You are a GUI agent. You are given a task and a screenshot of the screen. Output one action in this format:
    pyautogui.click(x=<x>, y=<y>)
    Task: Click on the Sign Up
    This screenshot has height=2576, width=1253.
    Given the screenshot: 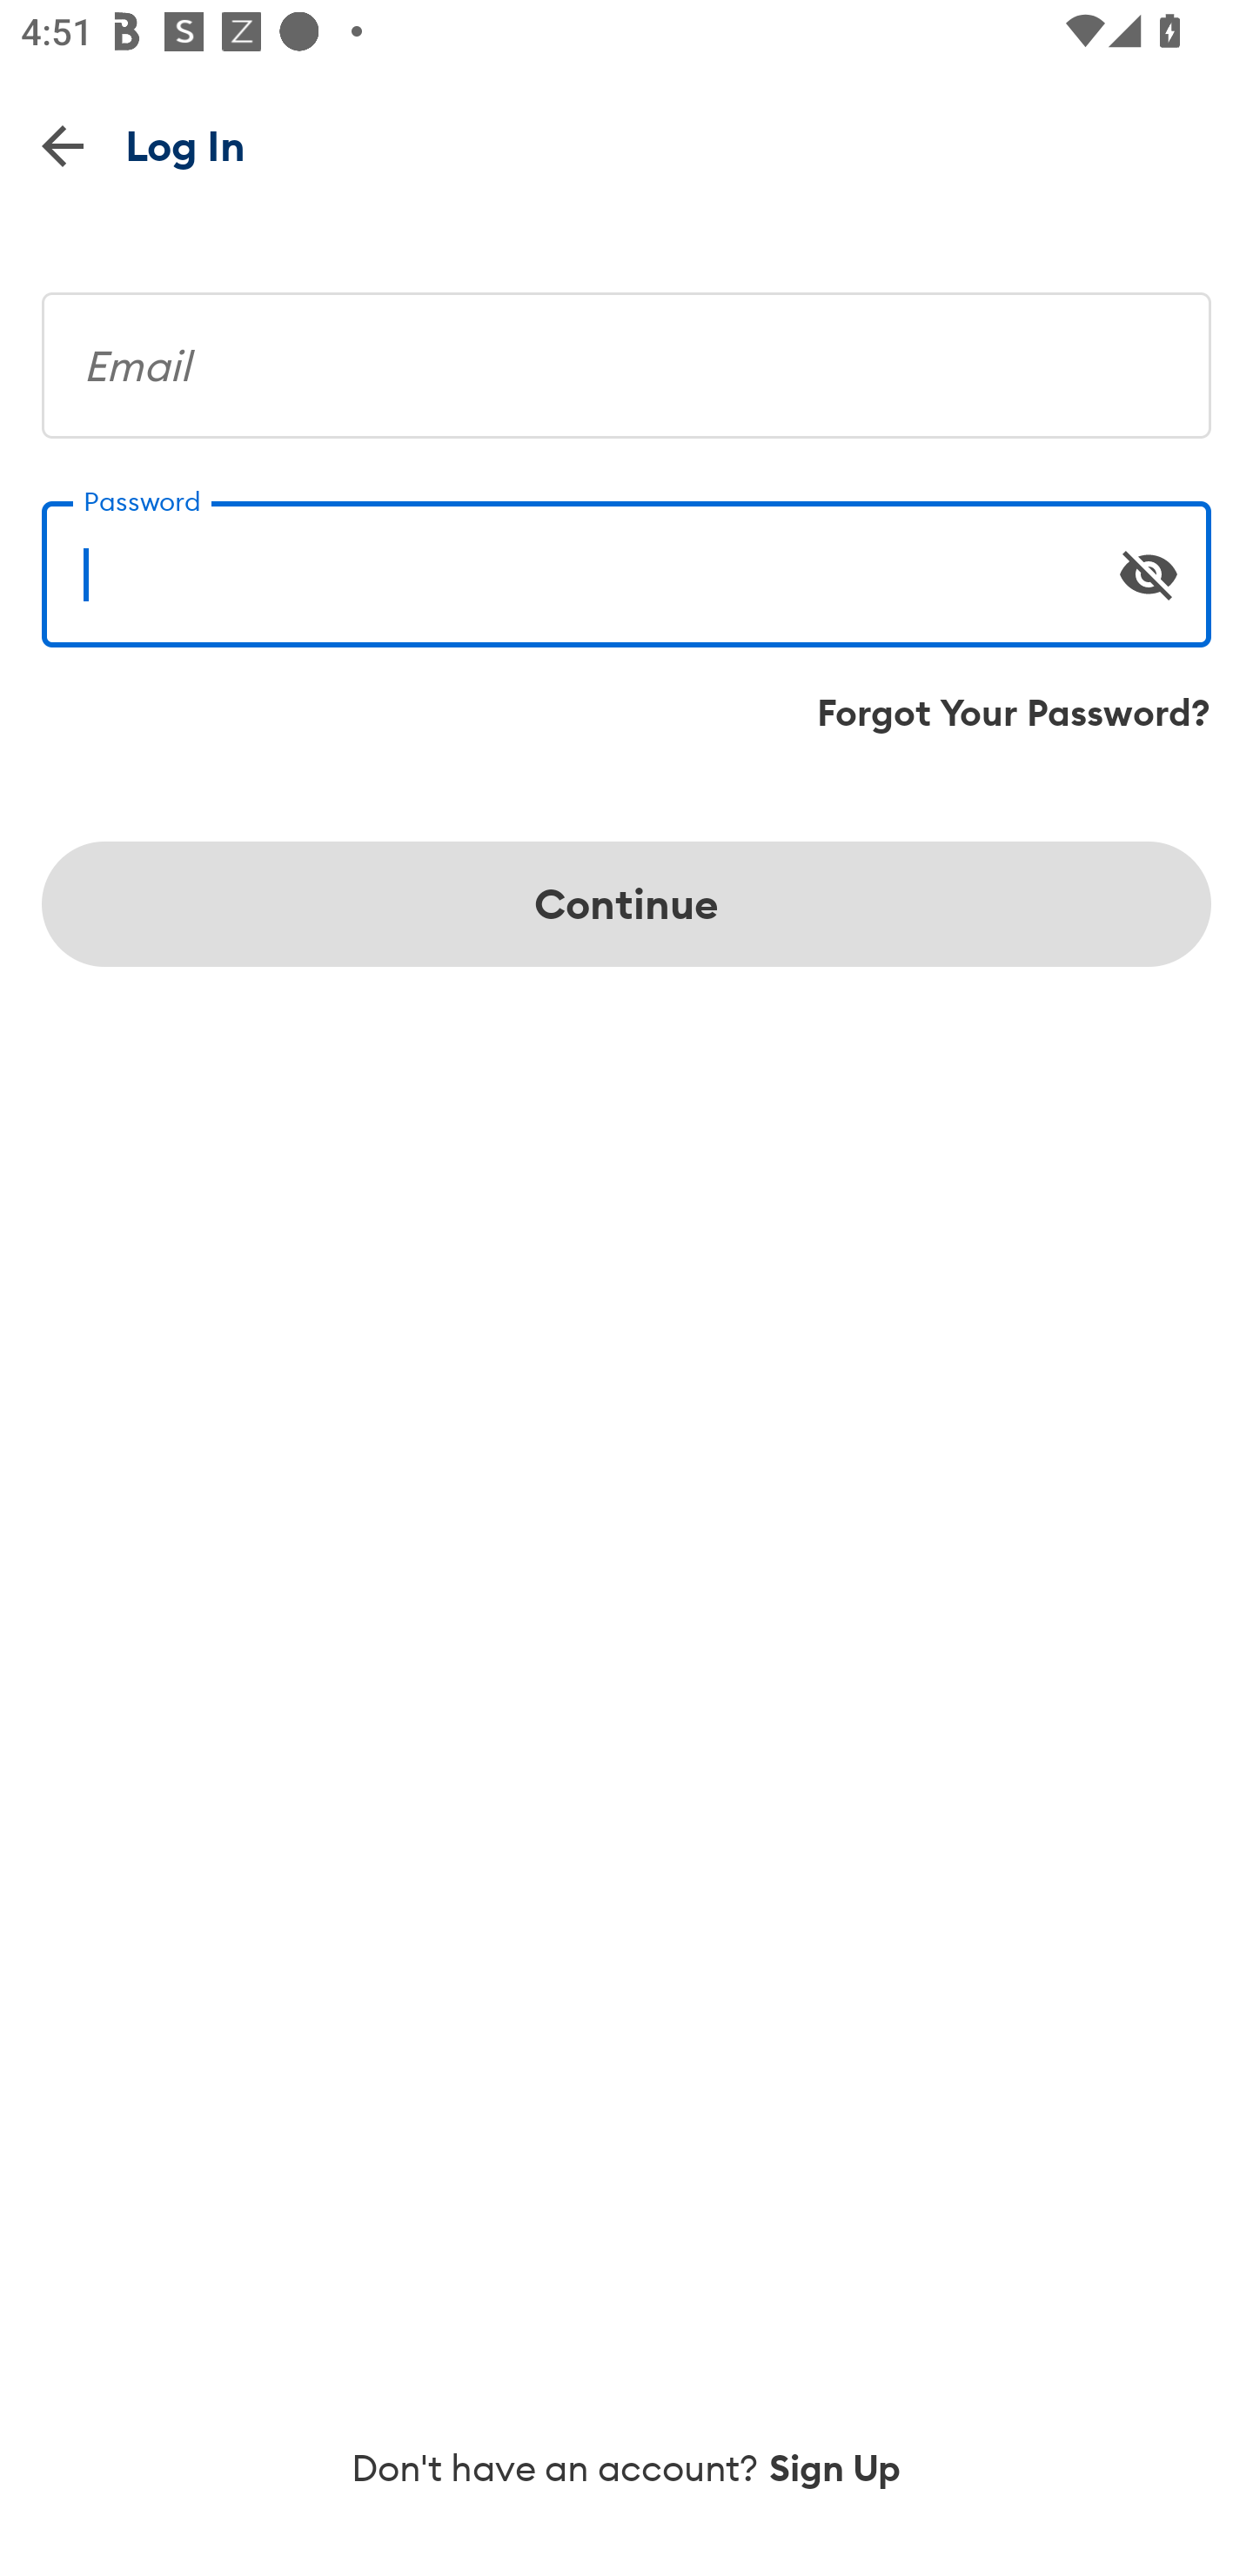 What is the action you would take?
    pyautogui.click(x=835, y=2468)
    